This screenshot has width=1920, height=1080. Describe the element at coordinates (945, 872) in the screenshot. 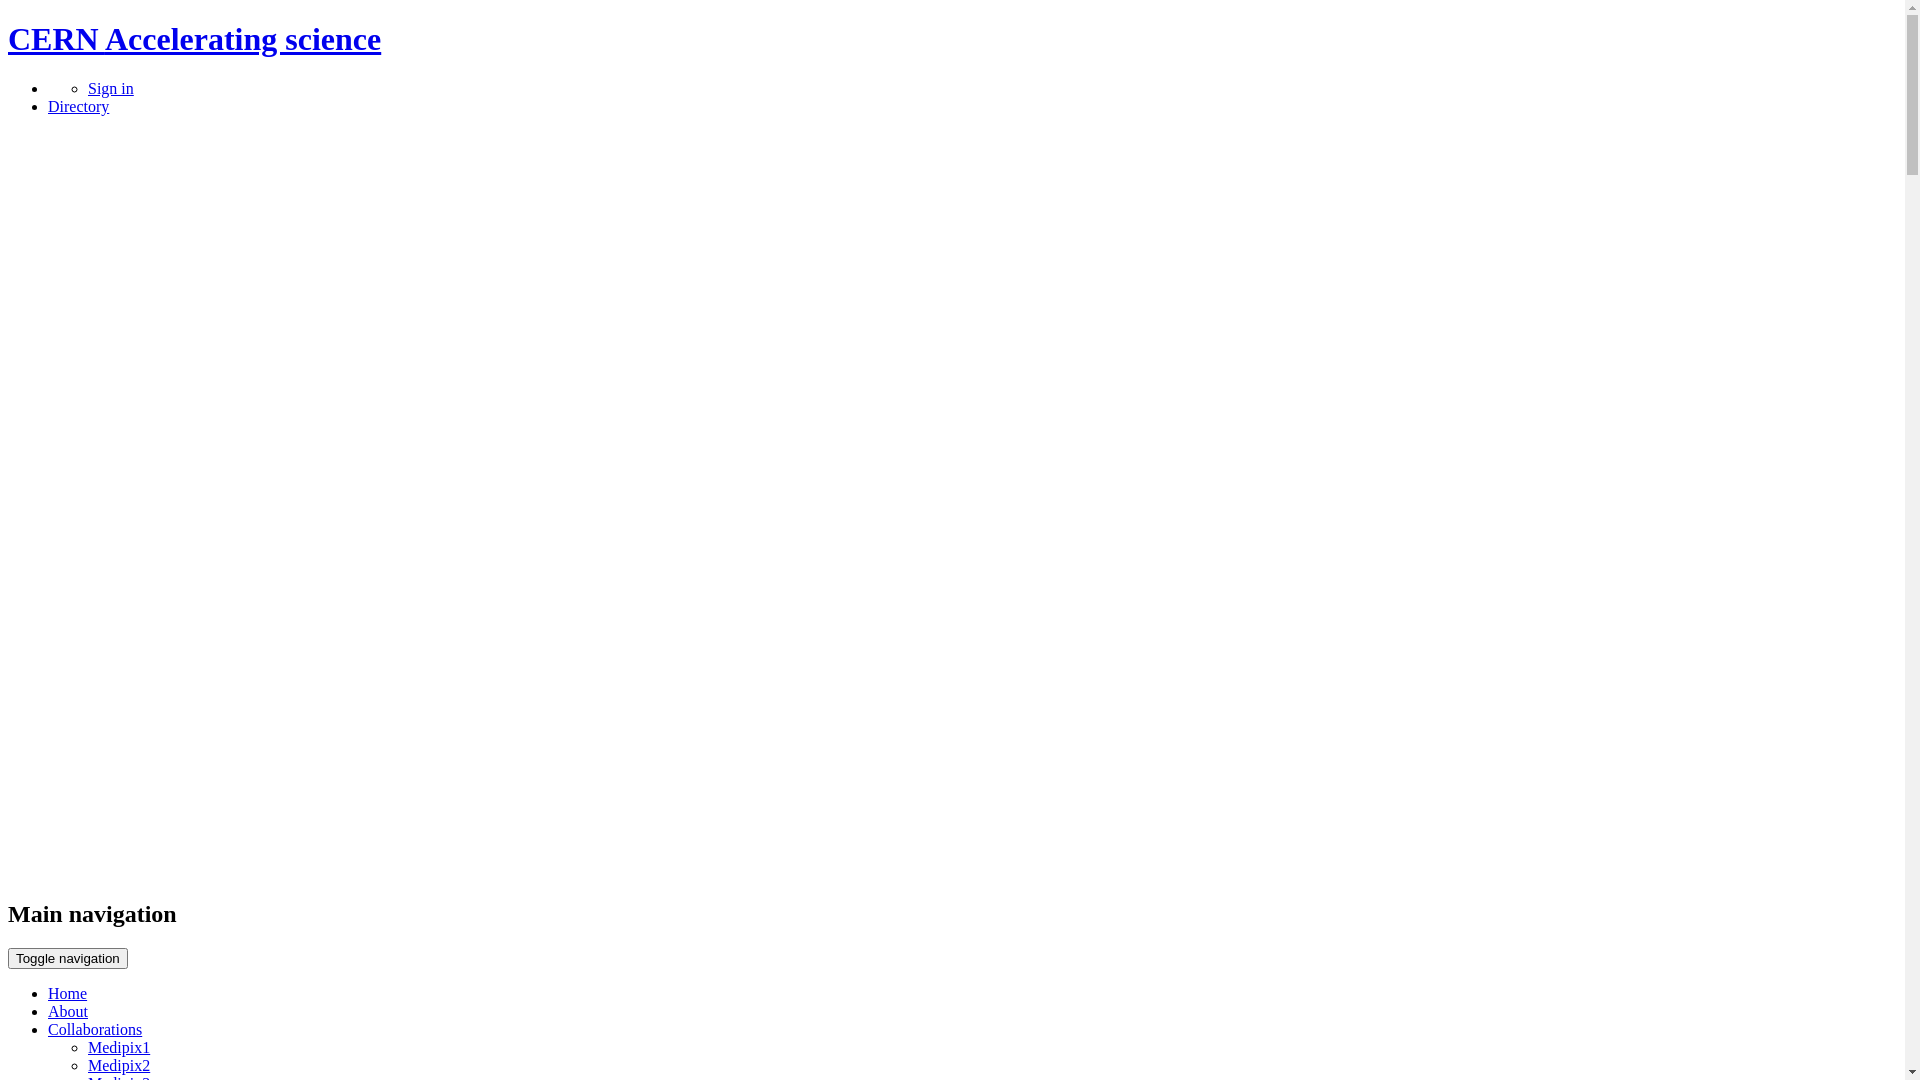

I see `Home` at that location.